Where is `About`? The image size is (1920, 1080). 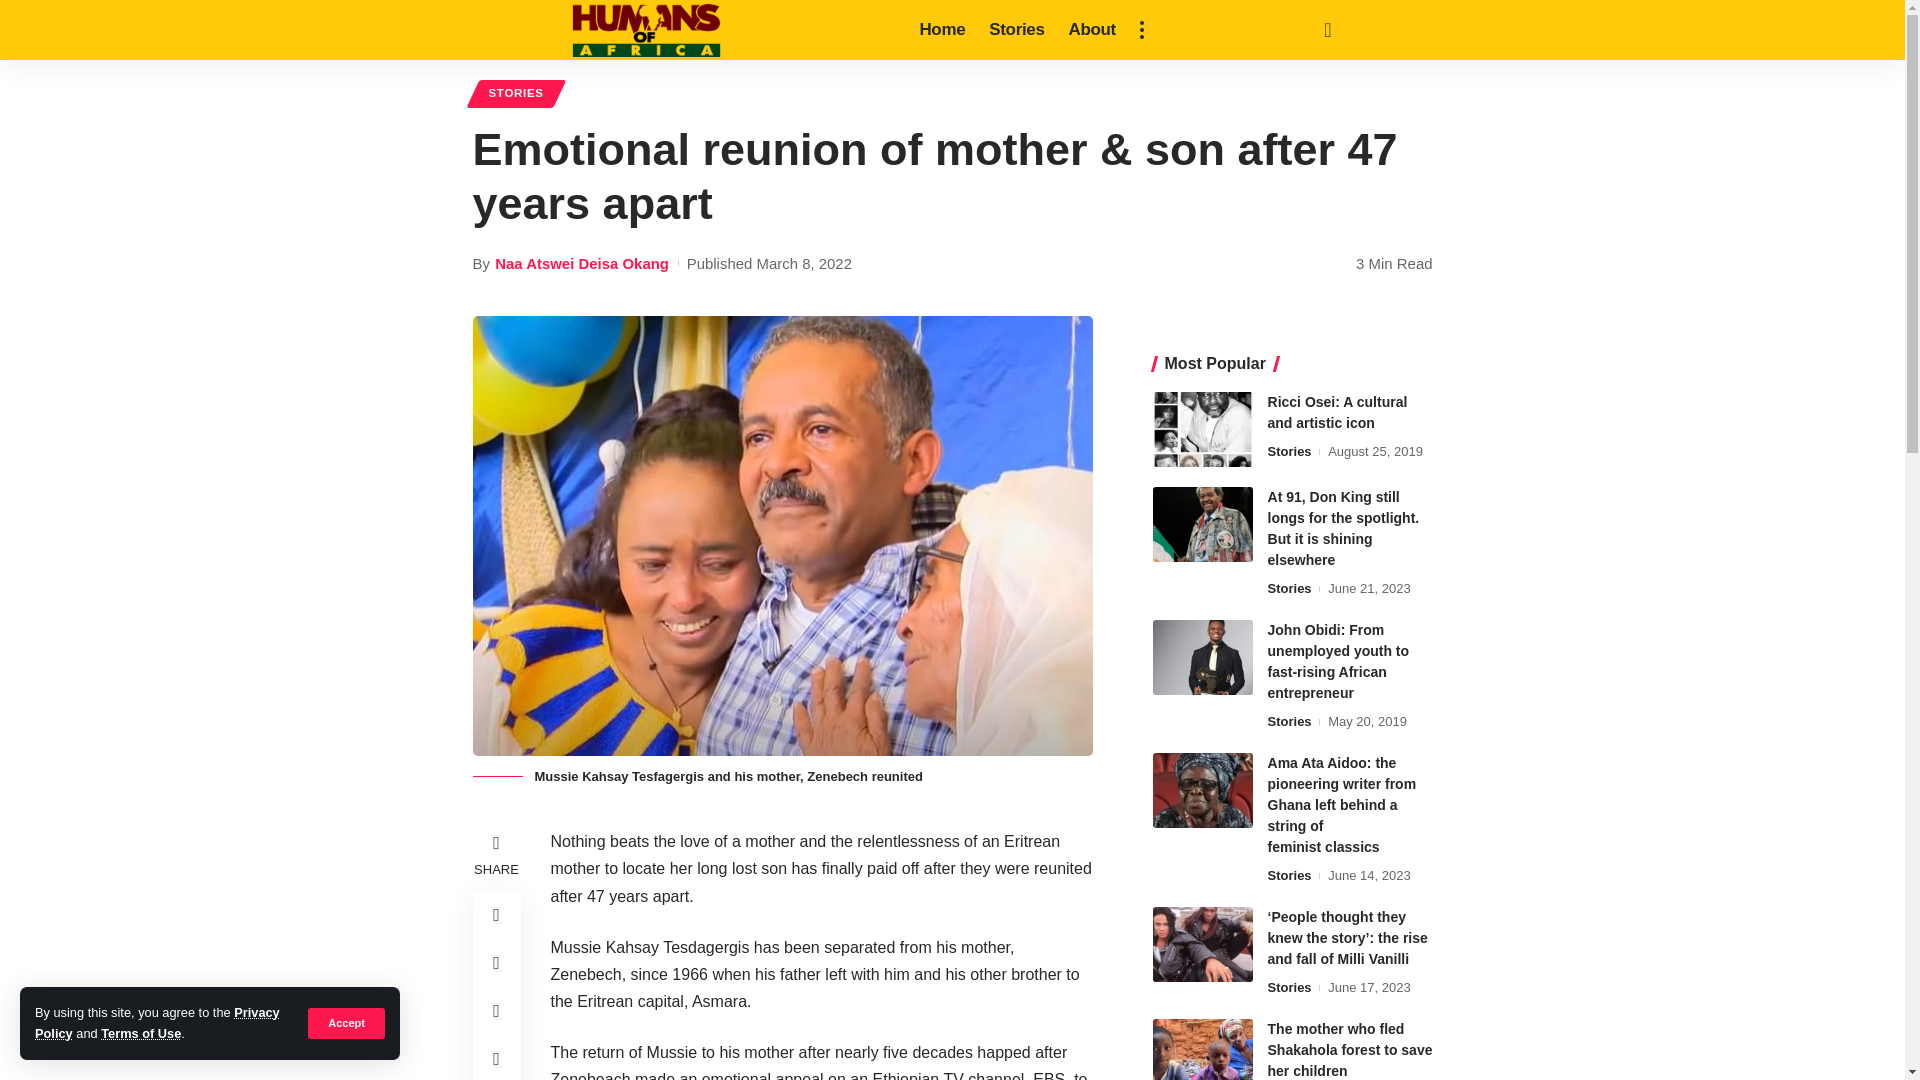
About is located at coordinates (1092, 30).